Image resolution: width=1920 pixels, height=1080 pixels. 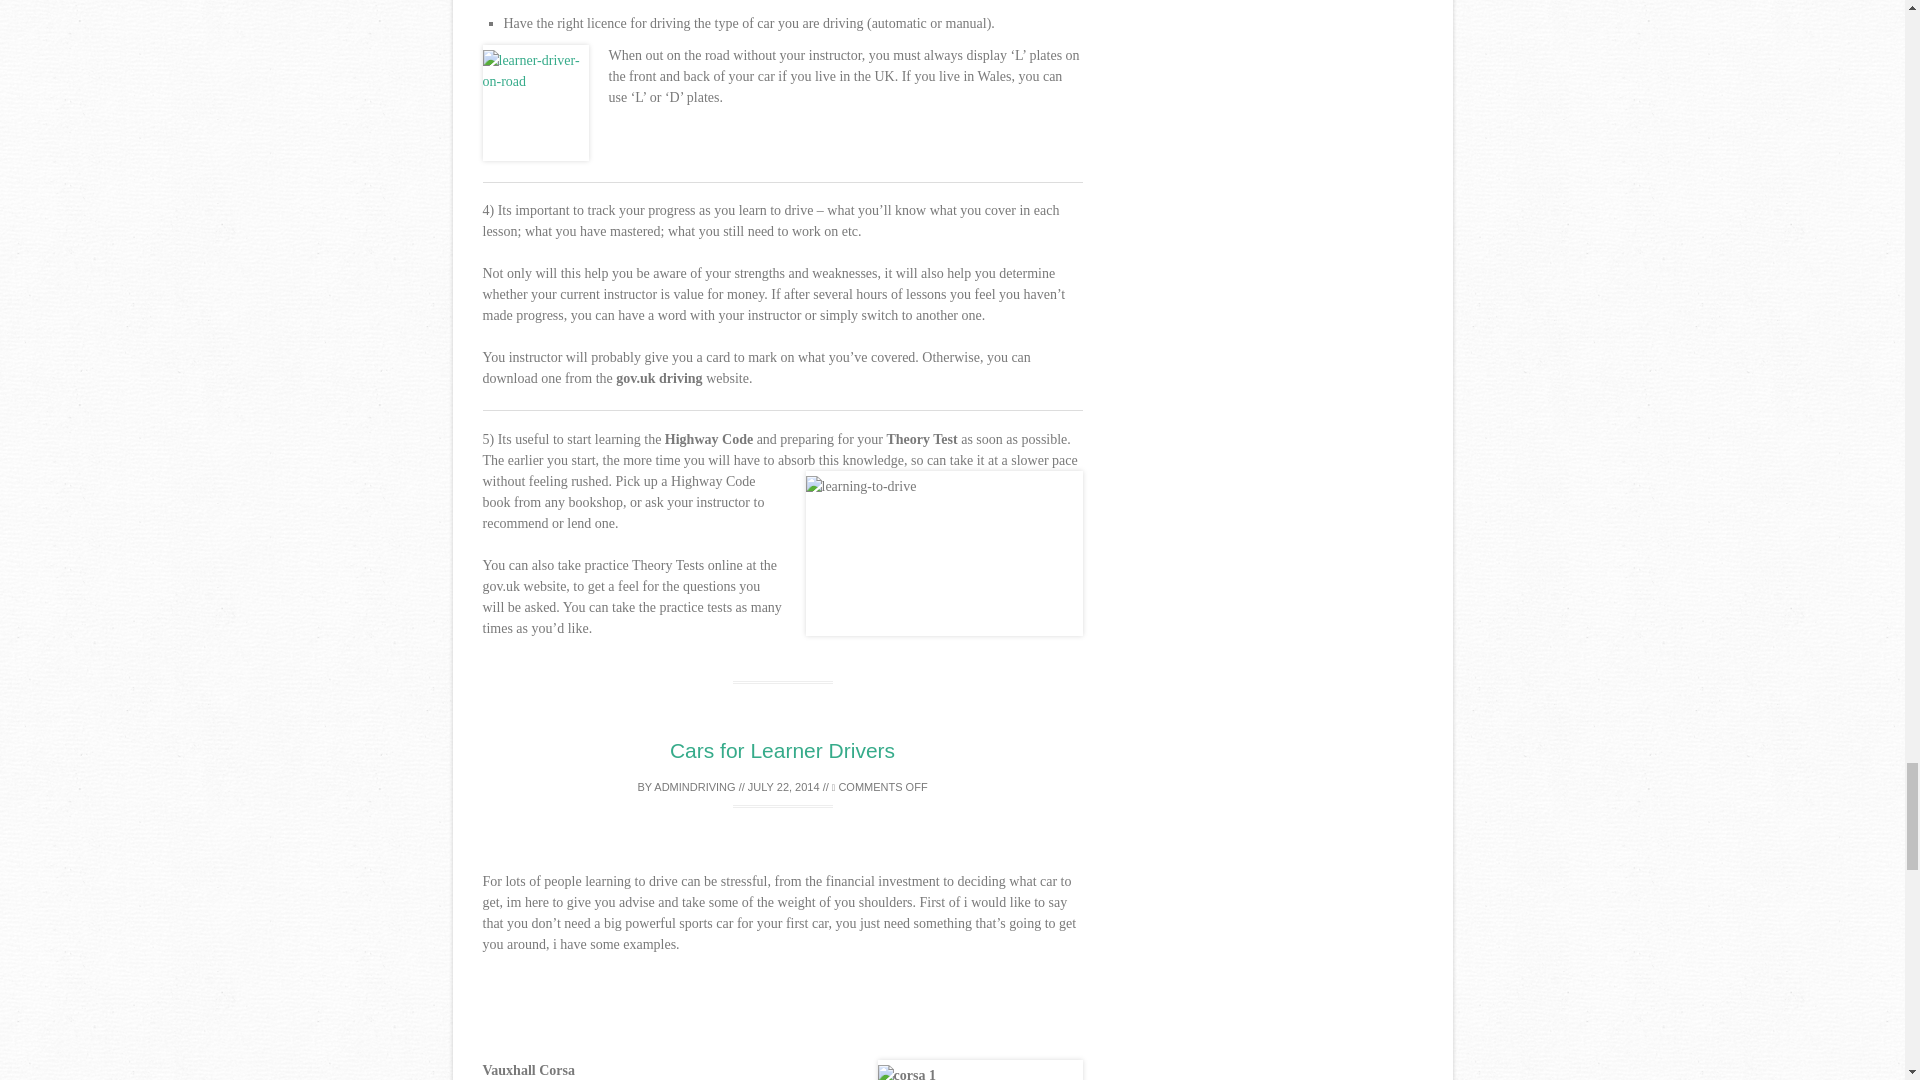 I want to click on JULY 22, 2014, so click(x=784, y=786).